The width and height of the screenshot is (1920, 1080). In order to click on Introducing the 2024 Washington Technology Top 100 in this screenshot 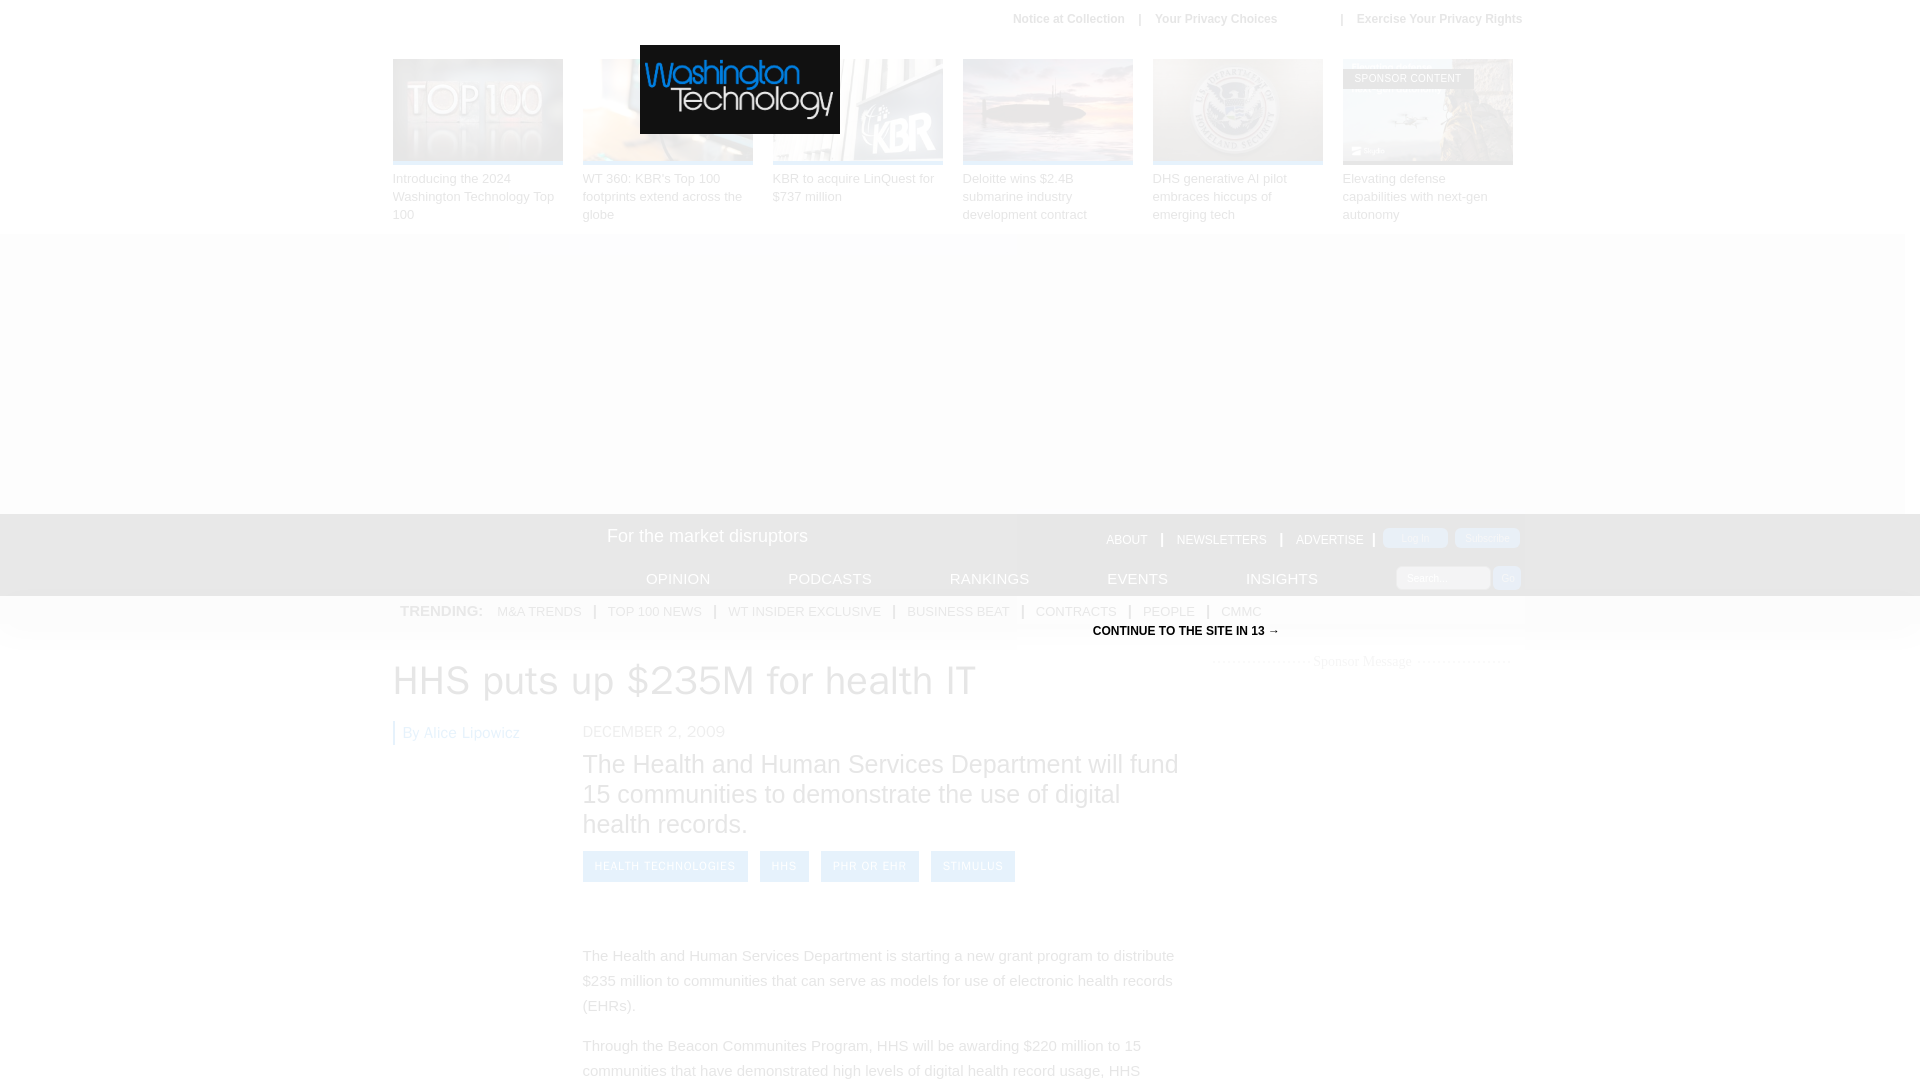, I will do `click(476, 141)`.